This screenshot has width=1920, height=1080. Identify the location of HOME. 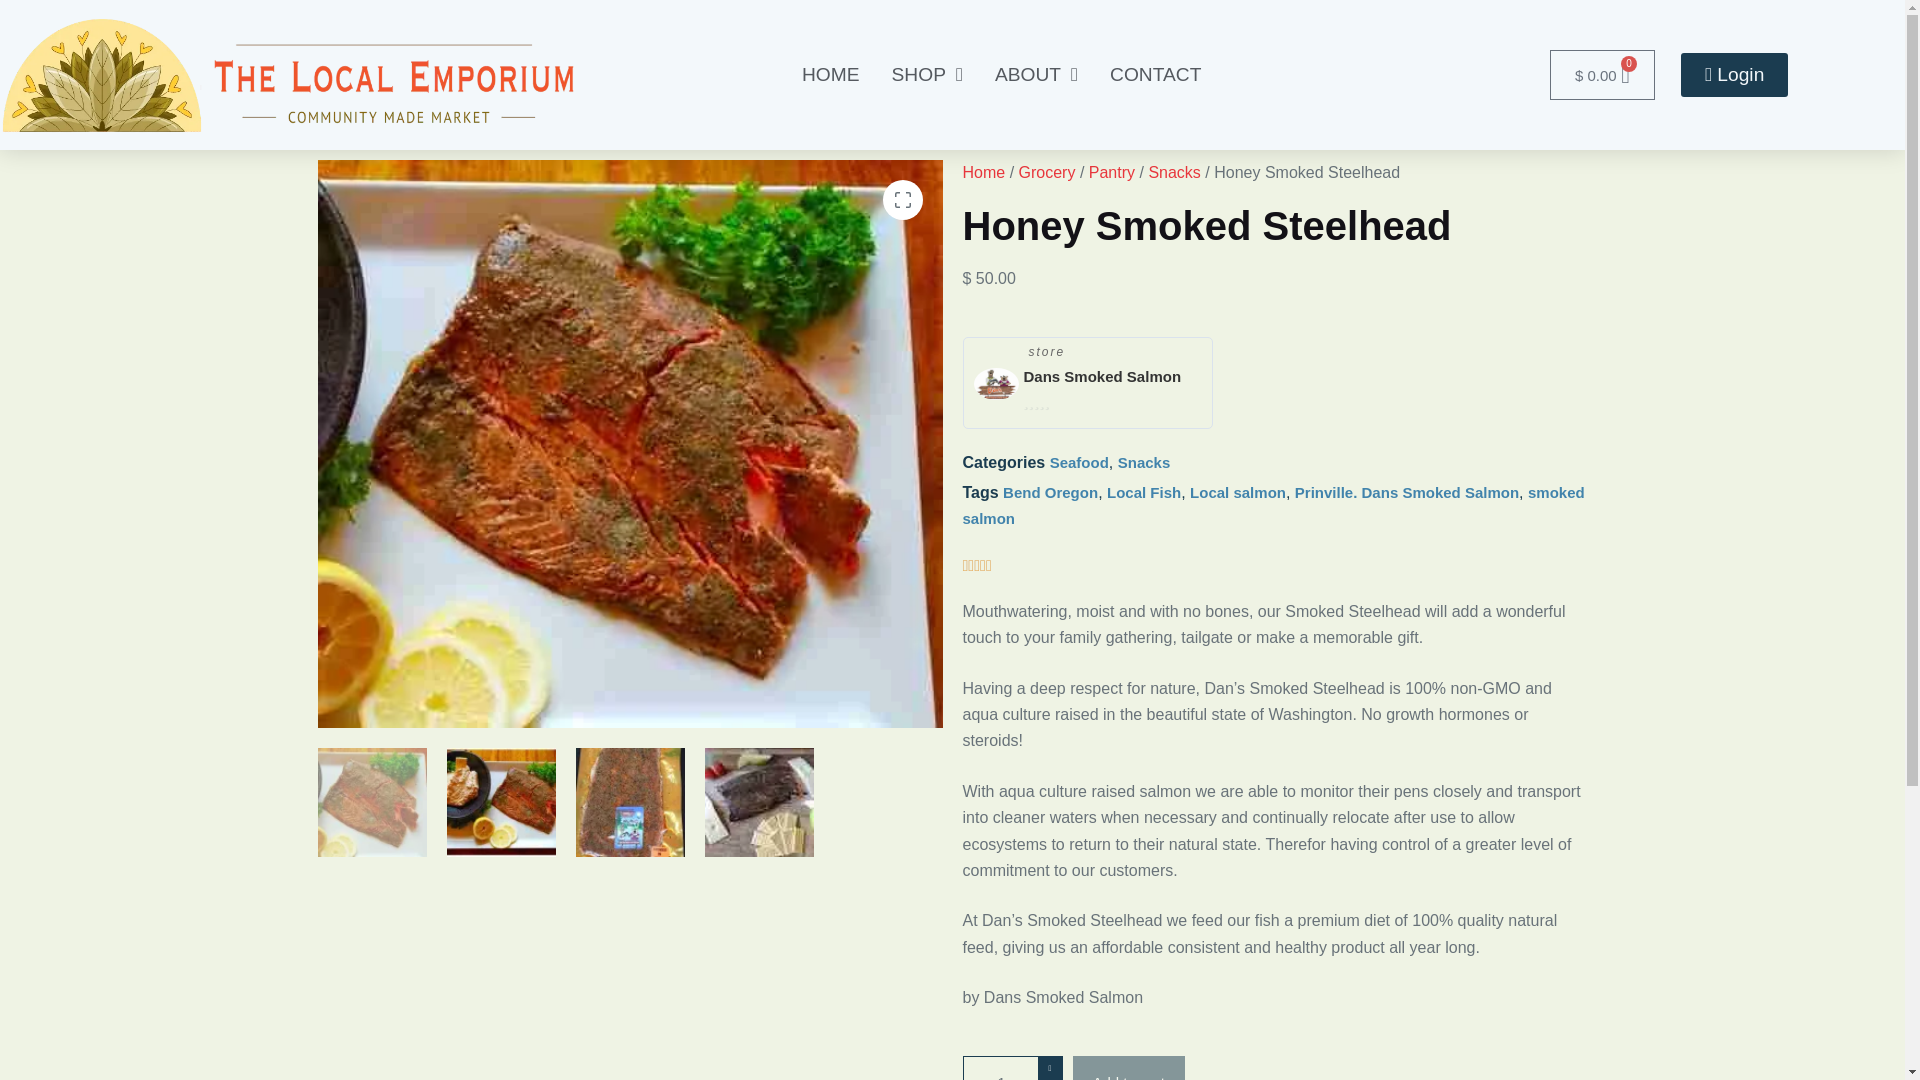
(830, 74).